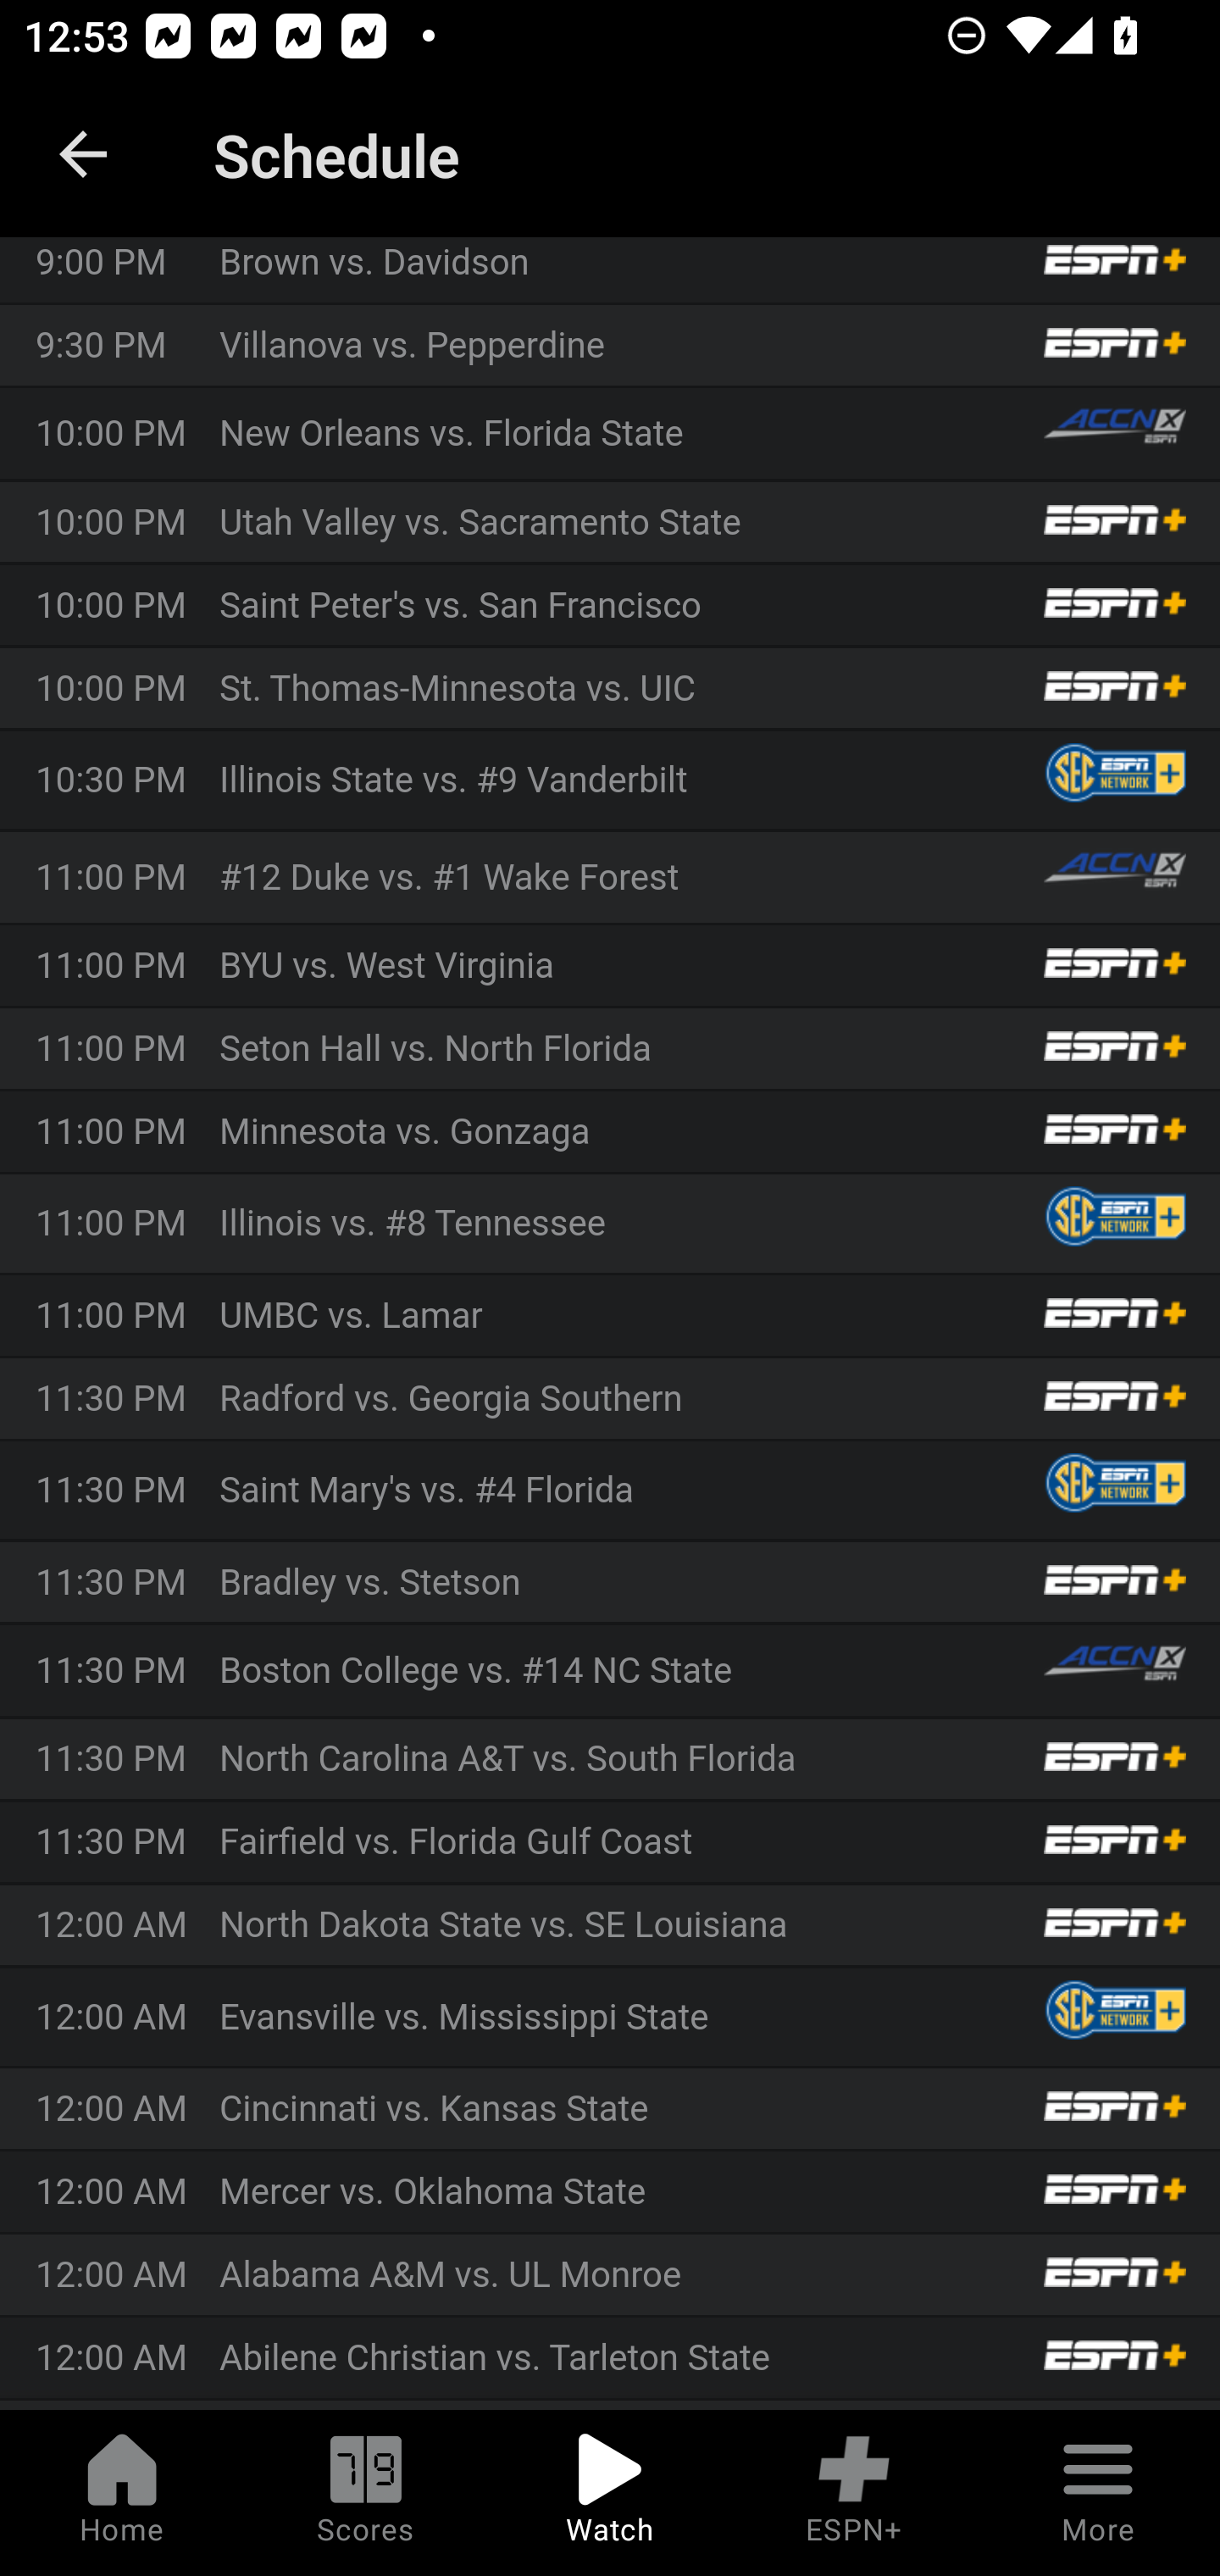 The width and height of the screenshot is (1220, 2576). I want to click on More, so click(1098, 2493).